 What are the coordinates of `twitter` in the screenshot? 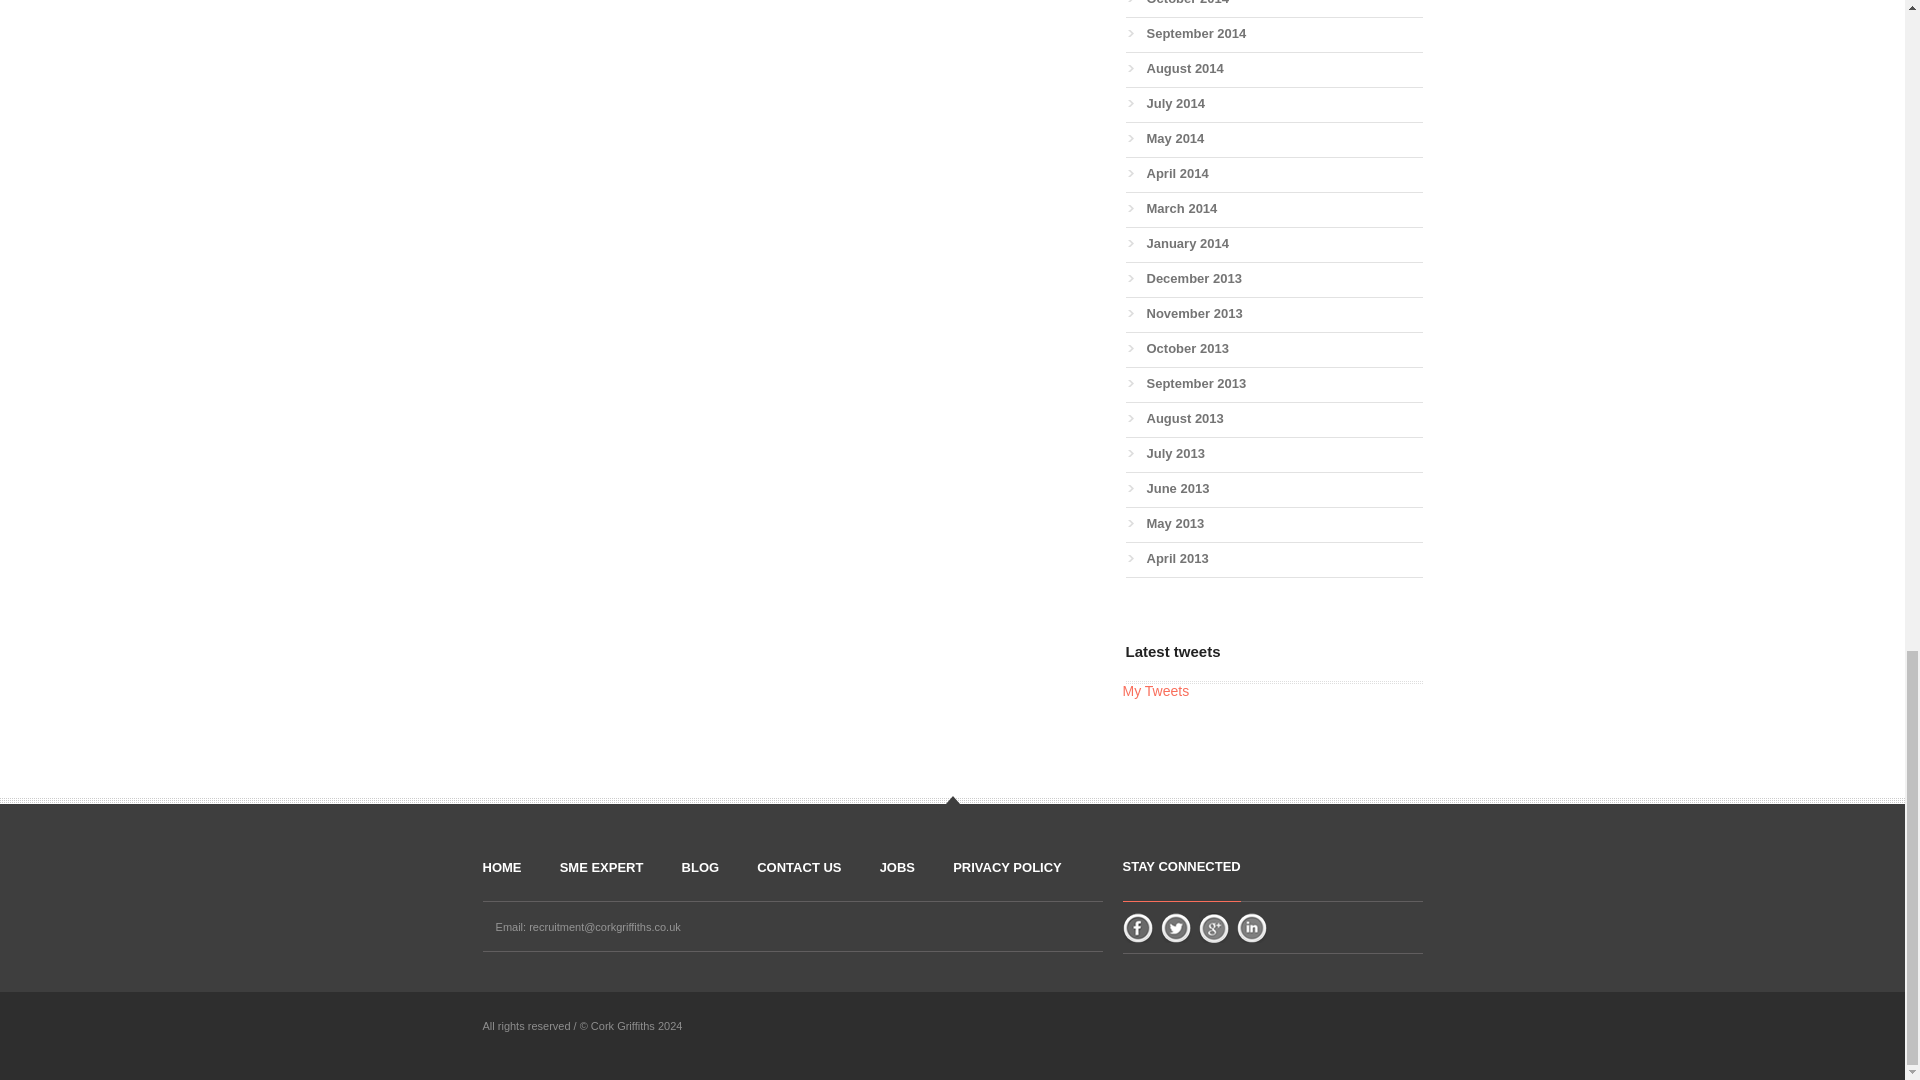 It's located at (1174, 927).